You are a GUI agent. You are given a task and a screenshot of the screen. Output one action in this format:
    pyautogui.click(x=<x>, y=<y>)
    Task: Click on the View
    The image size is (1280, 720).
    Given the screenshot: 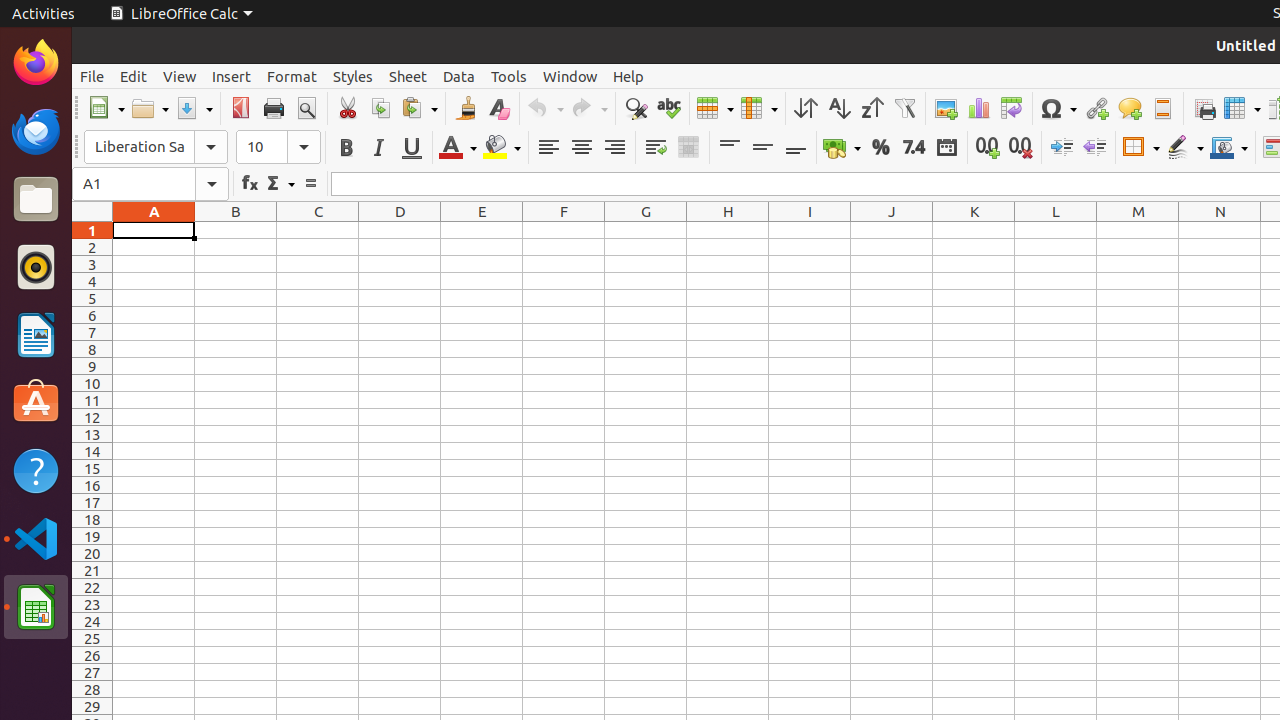 What is the action you would take?
    pyautogui.click(x=180, y=76)
    